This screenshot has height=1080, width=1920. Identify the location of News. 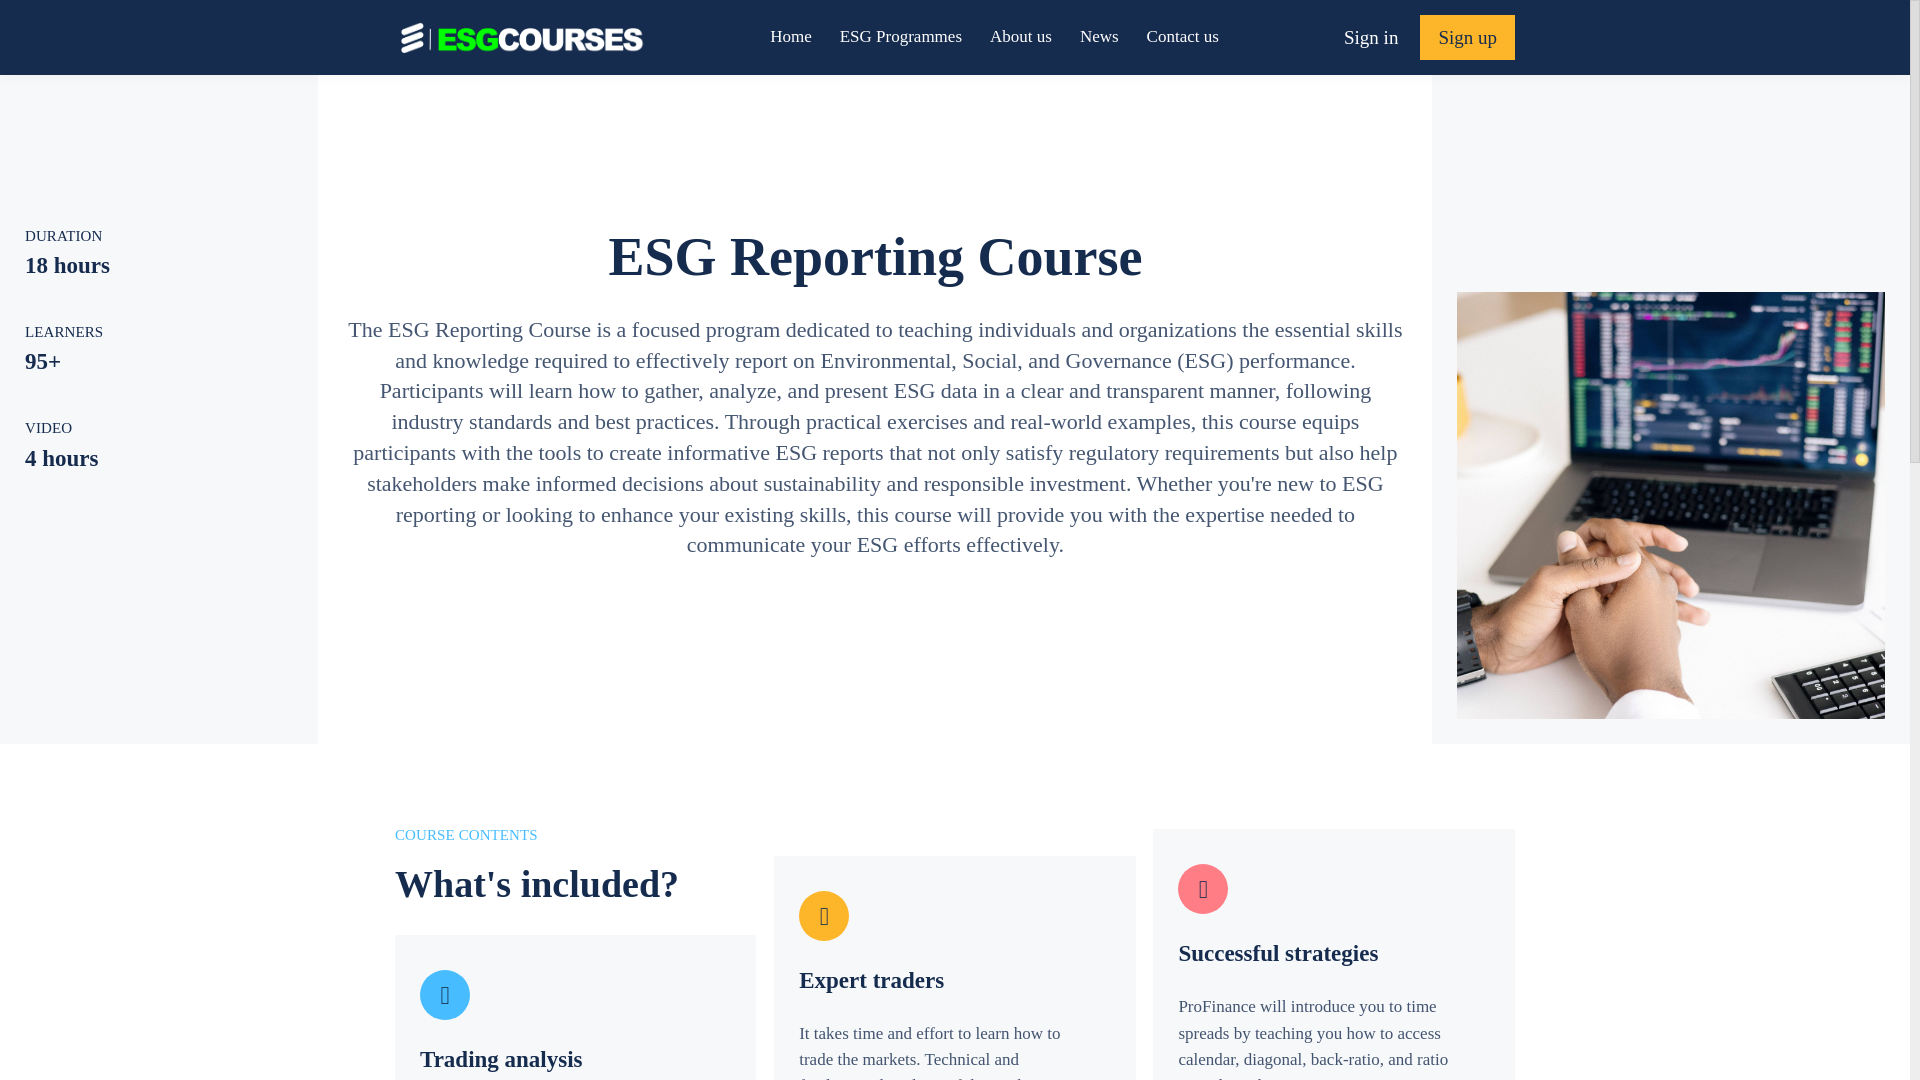
(1099, 36).